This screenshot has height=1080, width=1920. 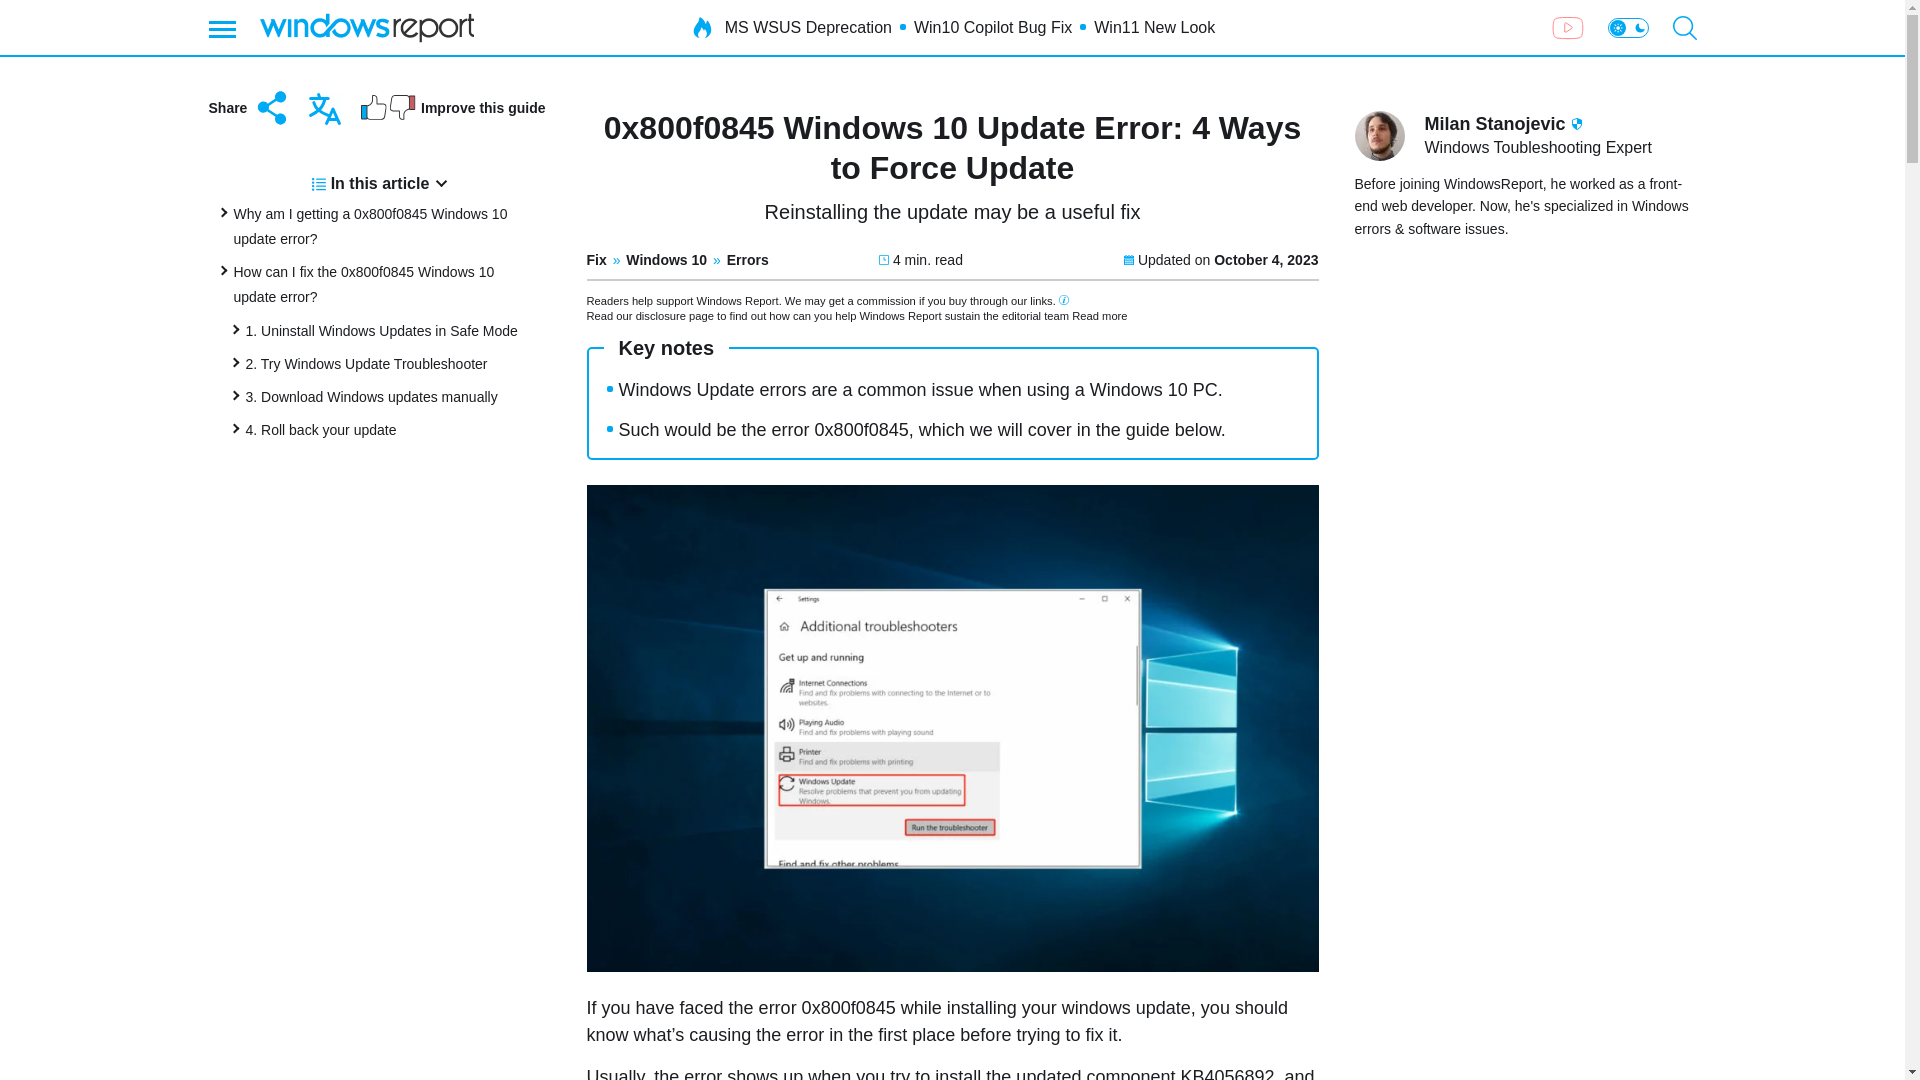 What do you see at coordinates (992, 28) in the screenshot?
I see `Win10 Copilot Bug Fix` at bounding box center [992, 28].